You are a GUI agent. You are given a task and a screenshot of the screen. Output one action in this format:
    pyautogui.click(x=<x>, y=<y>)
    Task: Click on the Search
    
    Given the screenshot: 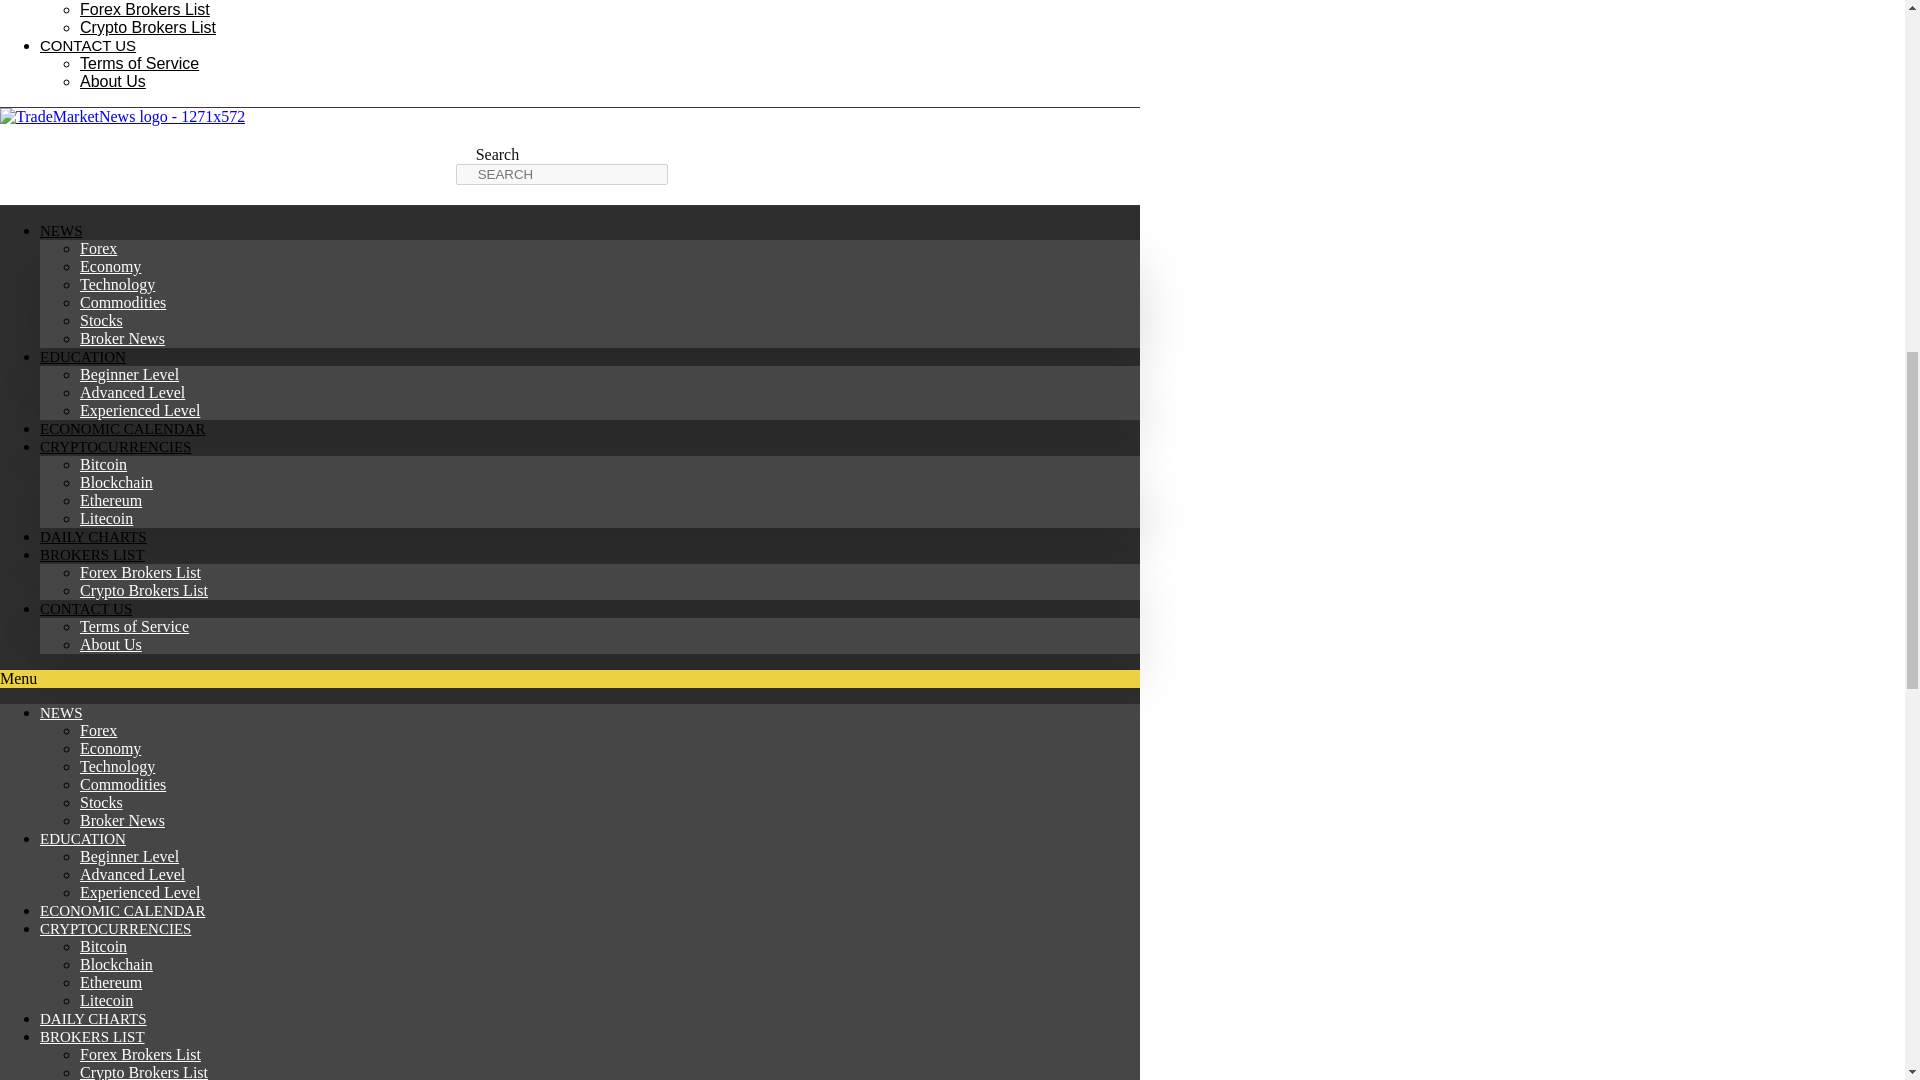 What is the action you would take?
    pyautogui.click(x=562, y=174)
    